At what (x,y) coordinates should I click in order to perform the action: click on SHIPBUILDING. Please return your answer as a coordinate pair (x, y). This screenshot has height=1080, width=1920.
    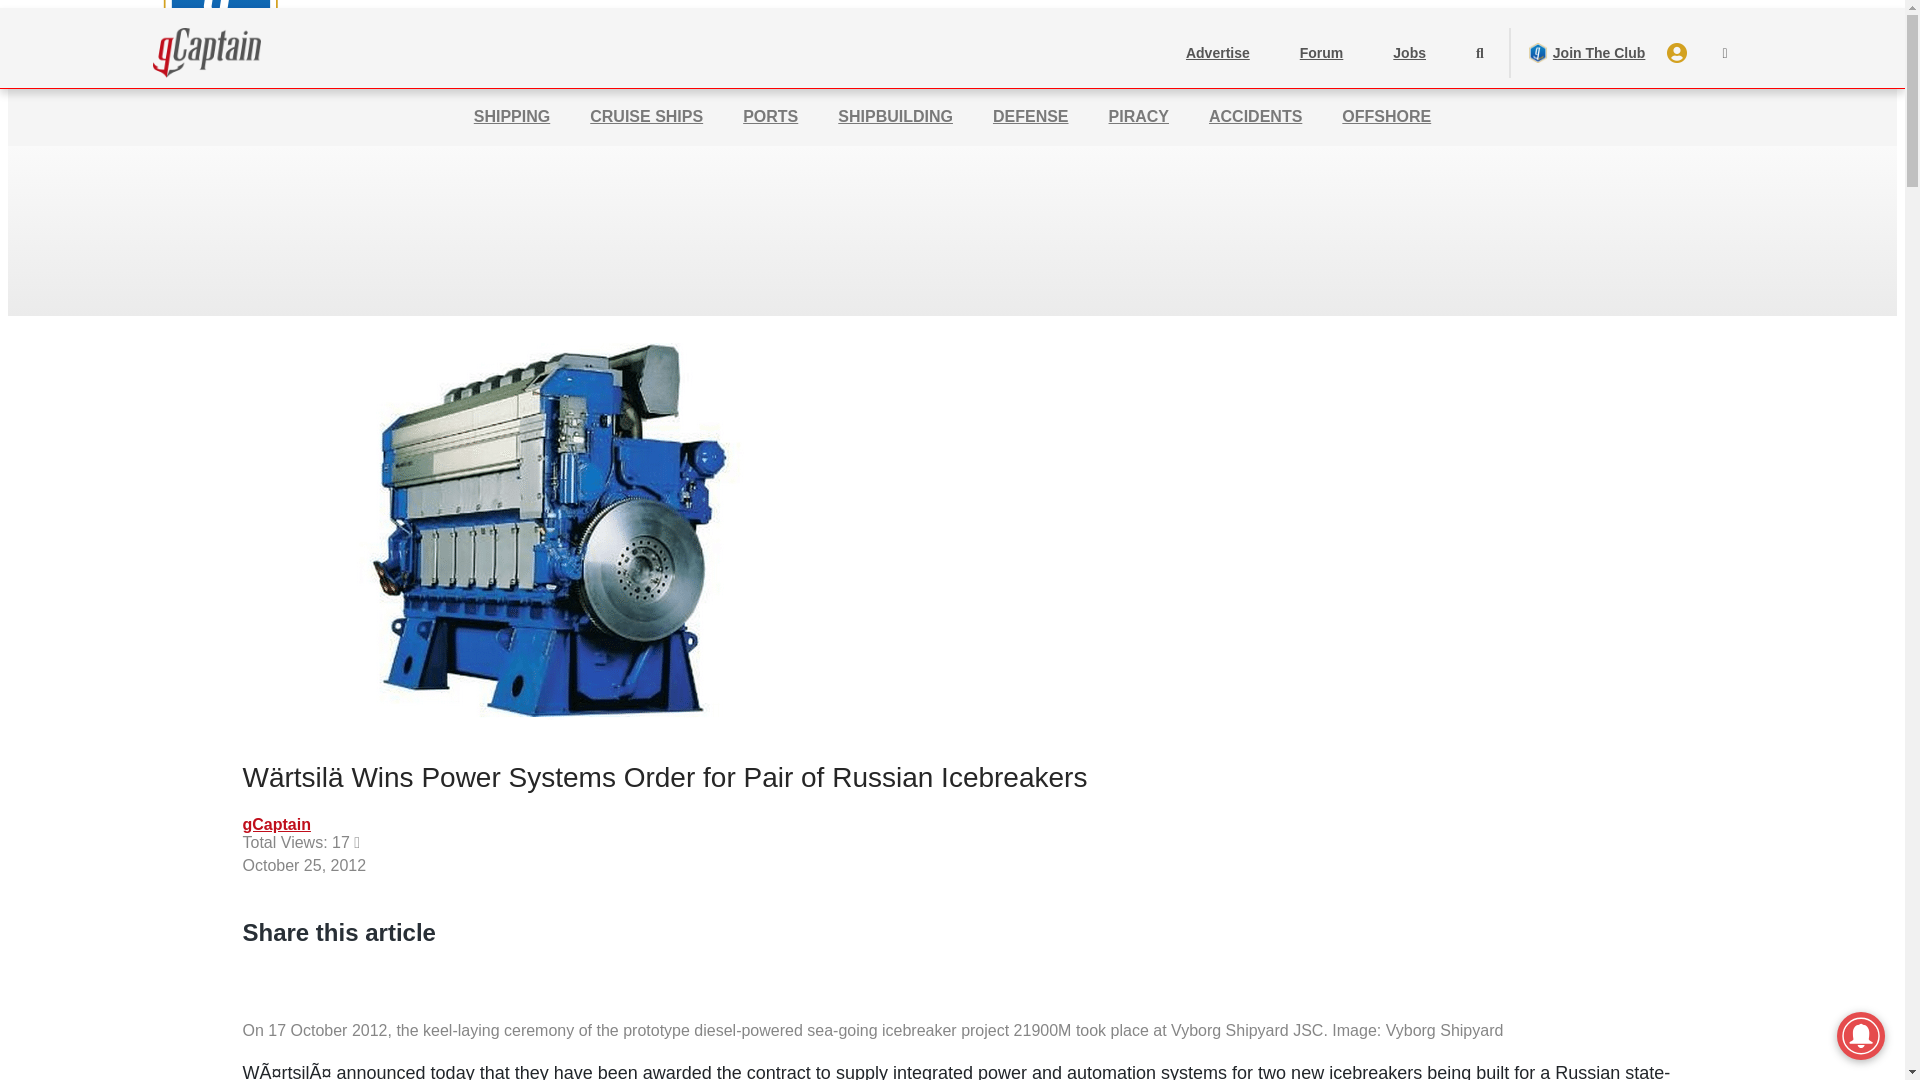
    Looking at the image, I should click on (894, 117).